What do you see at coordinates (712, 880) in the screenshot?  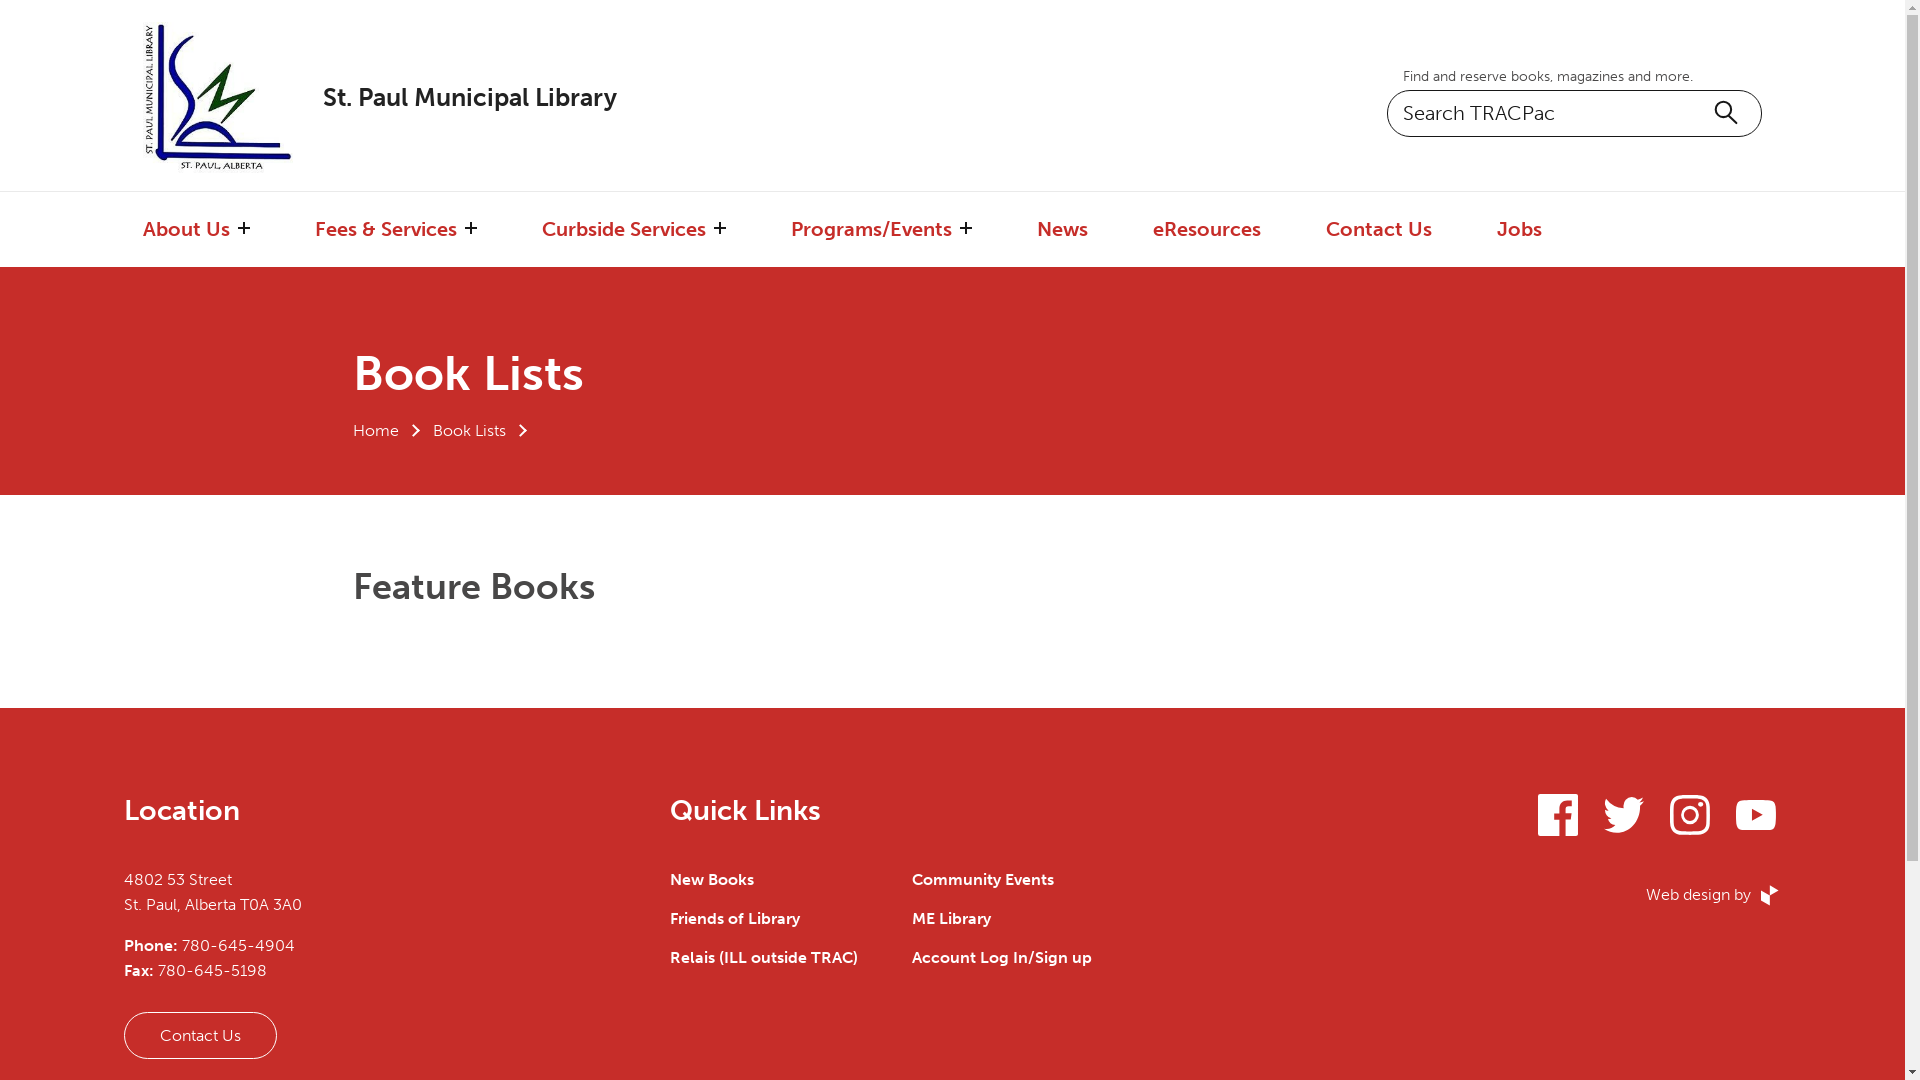 I see `New Books` at bounding box center [712, 880].